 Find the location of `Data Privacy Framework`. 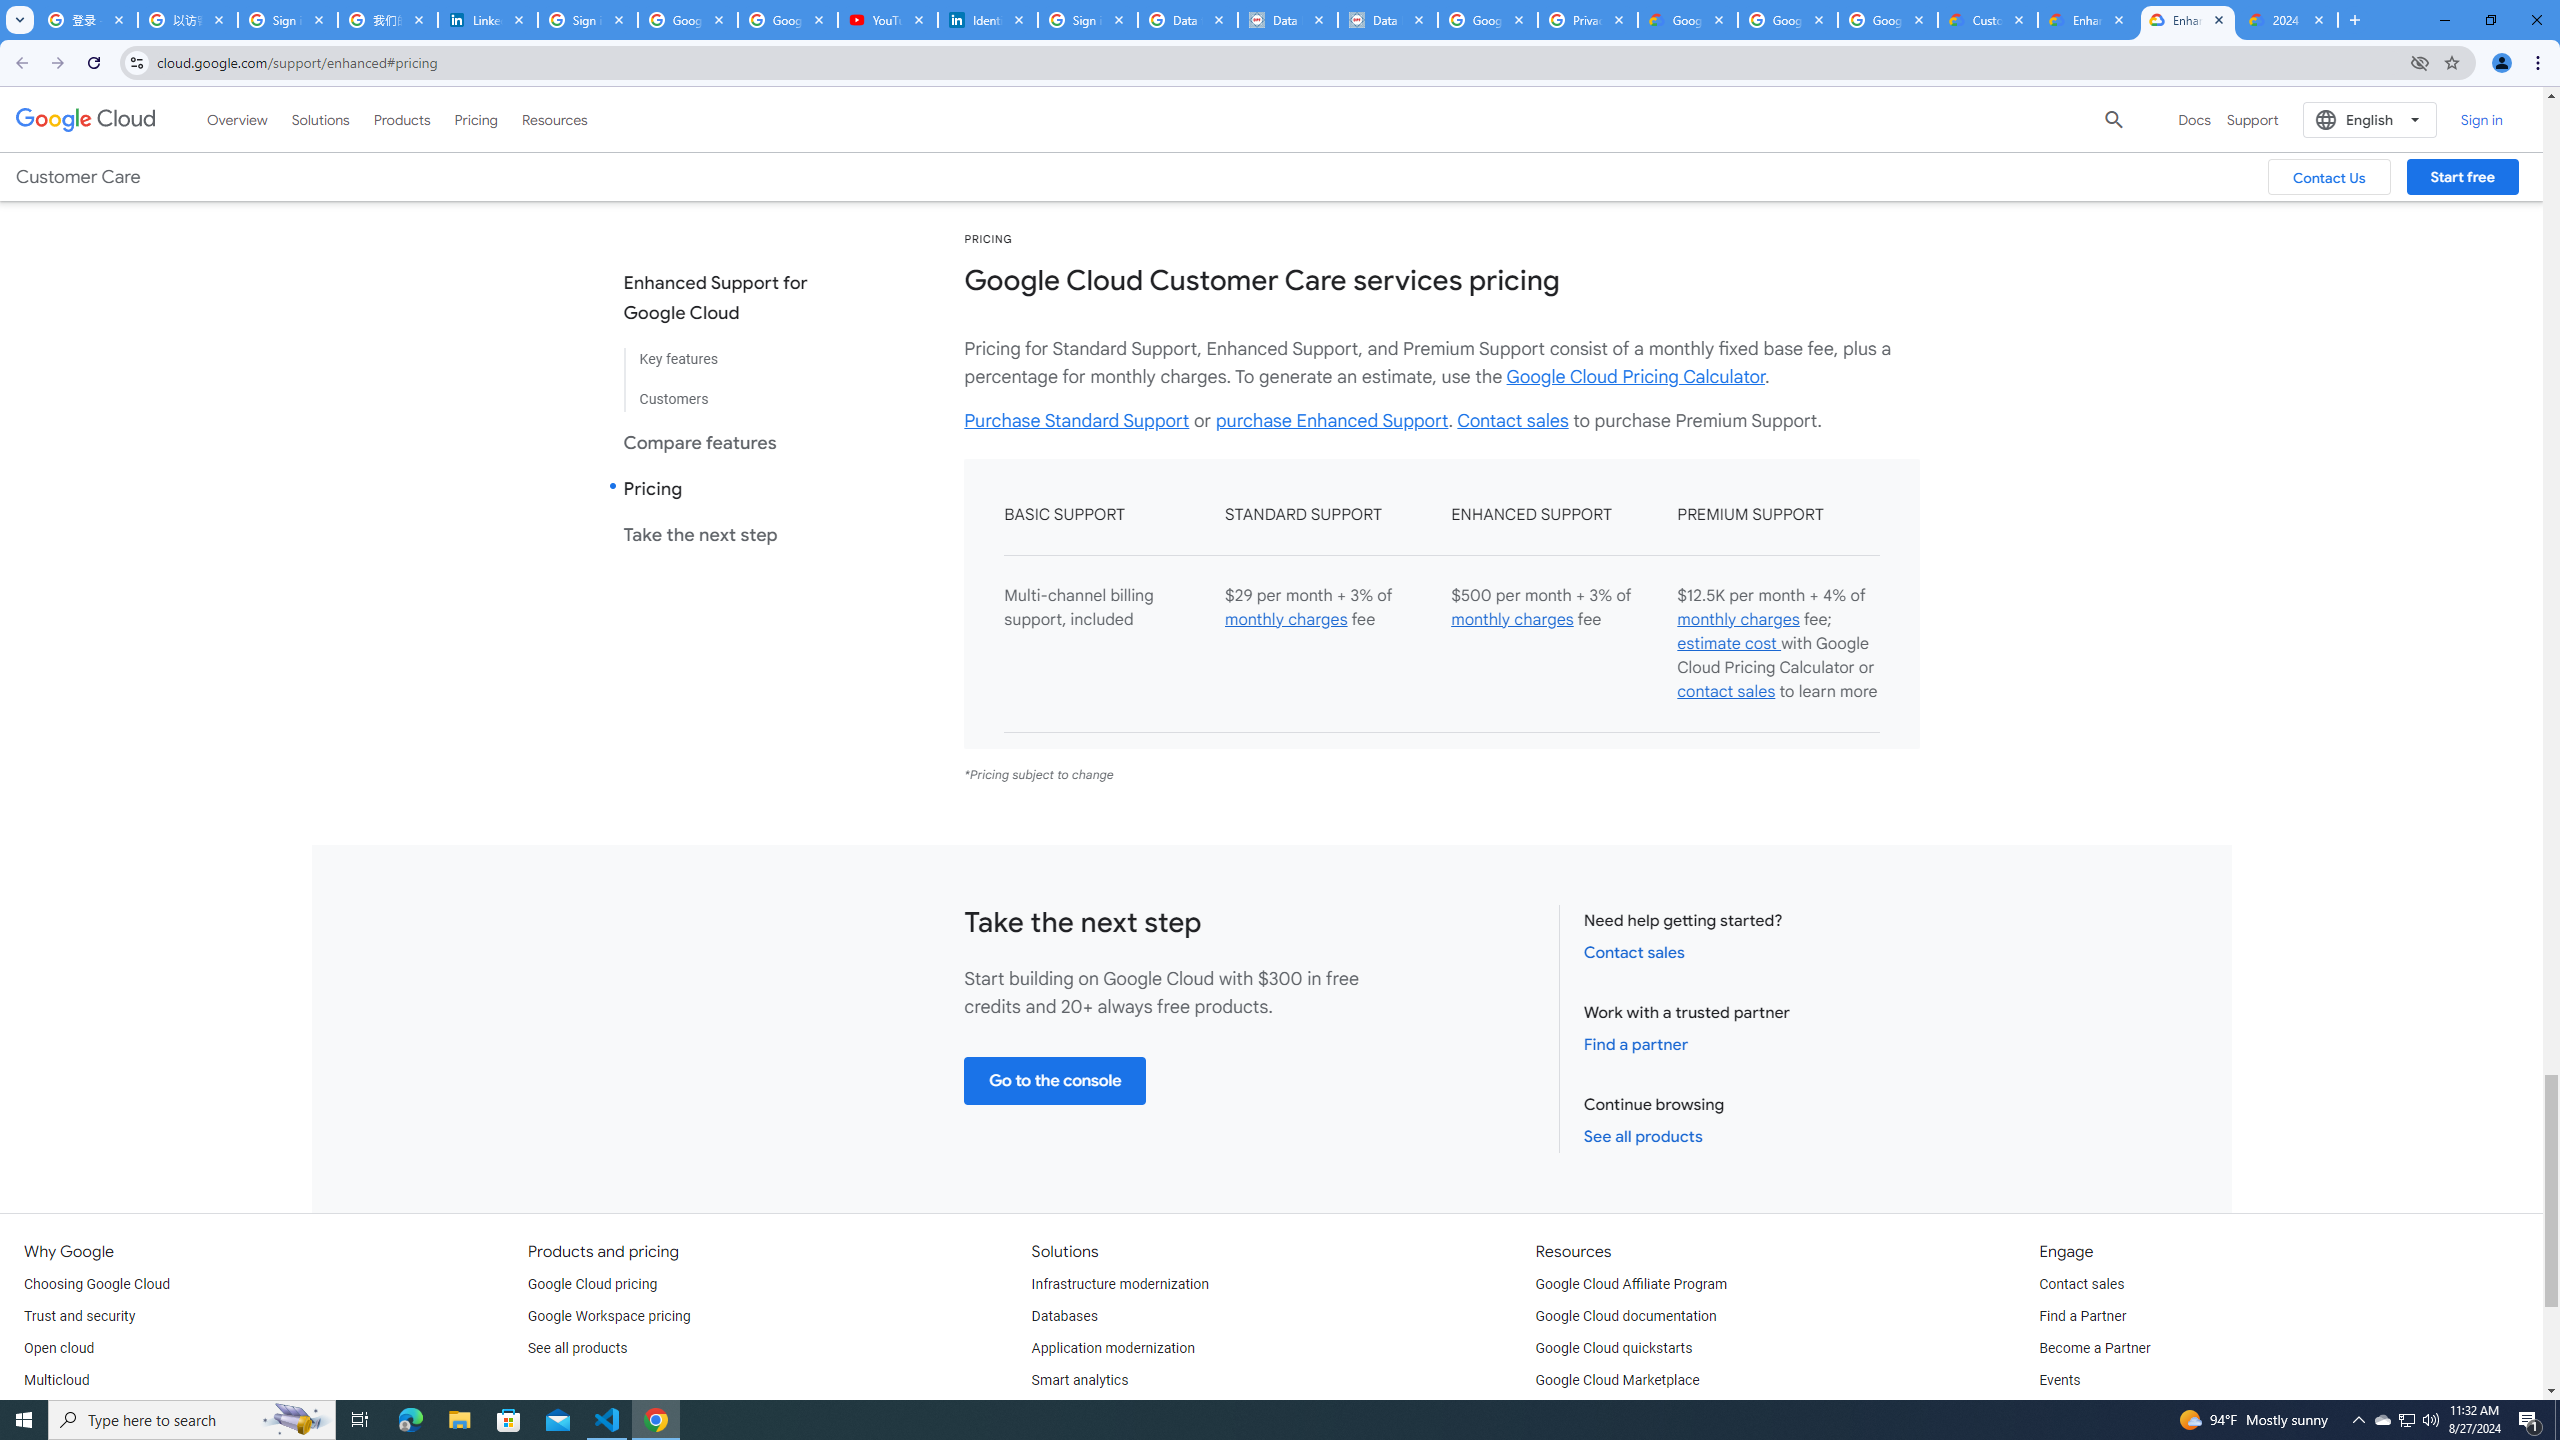

Data Privacy Framework is located at coordinates (1387, 20).